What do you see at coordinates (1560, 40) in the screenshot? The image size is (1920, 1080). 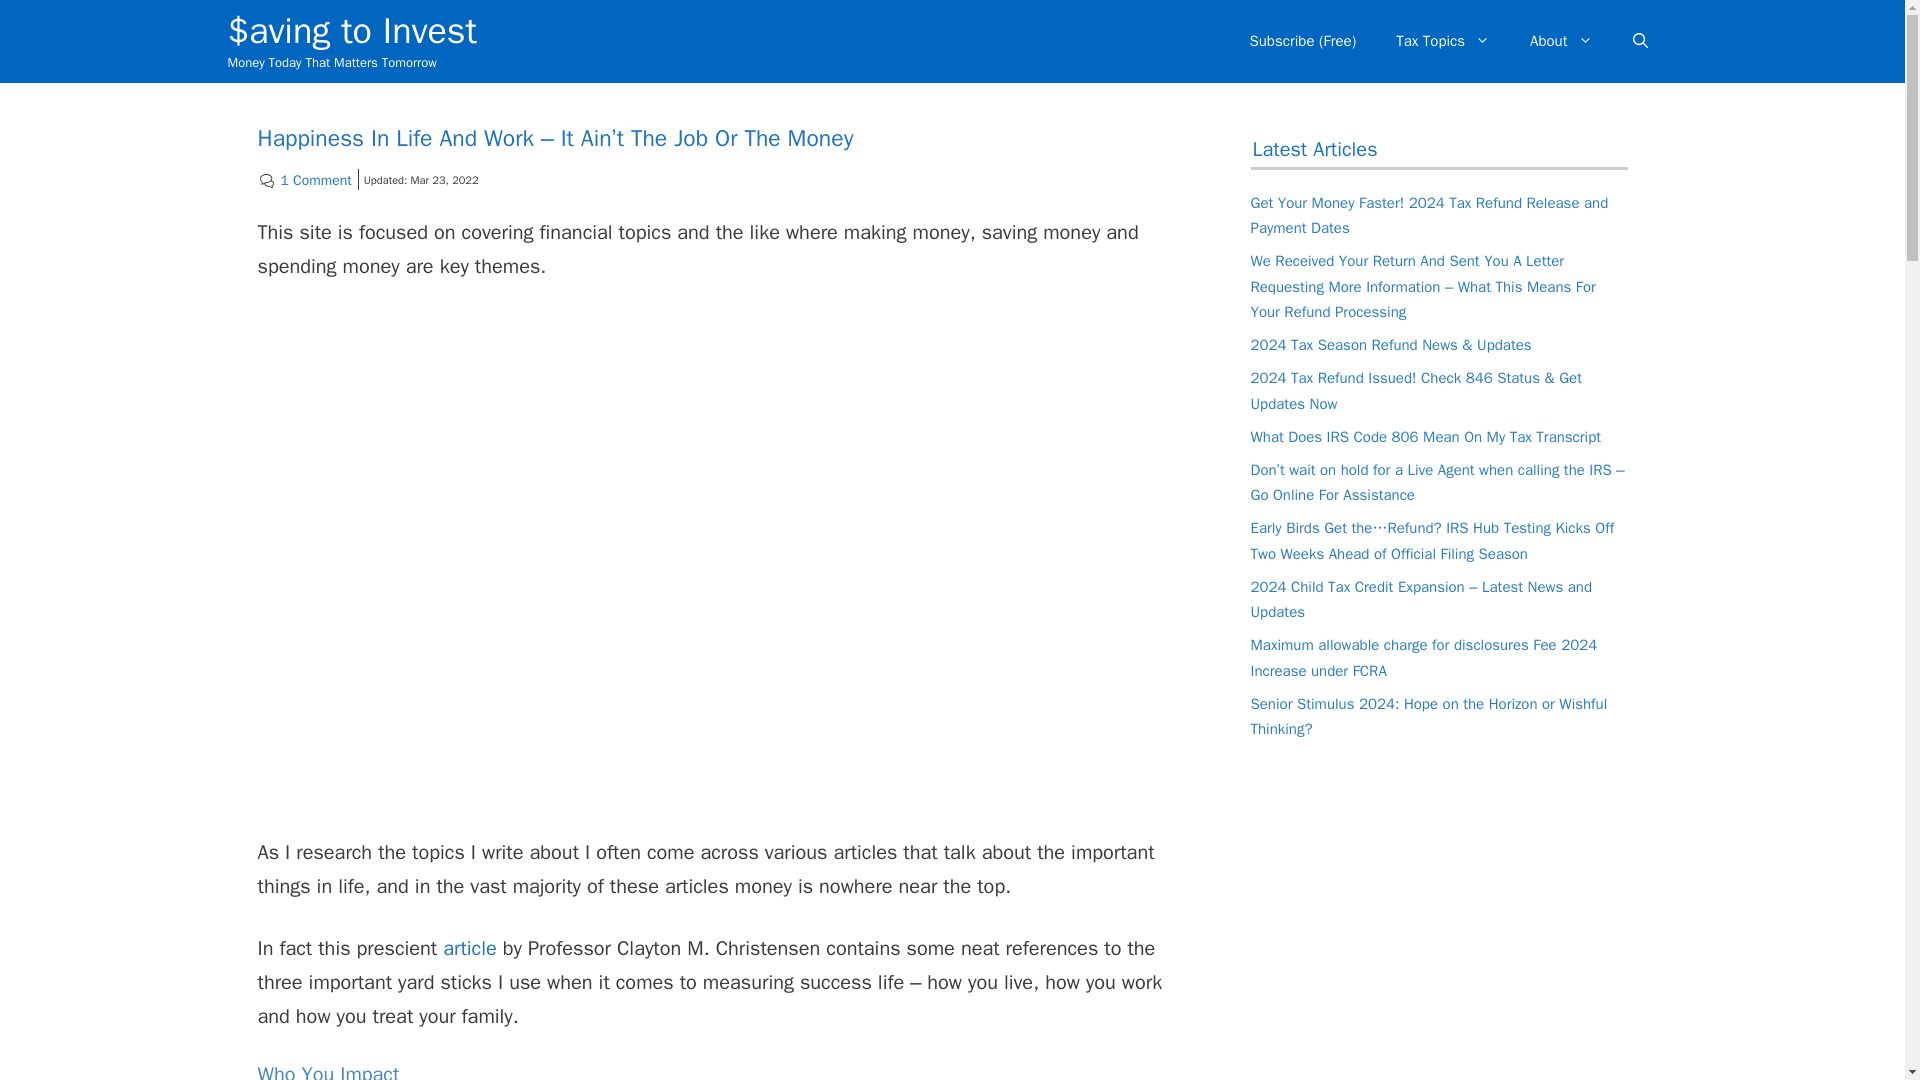 I see `About` at bounding box center [1560, 40].